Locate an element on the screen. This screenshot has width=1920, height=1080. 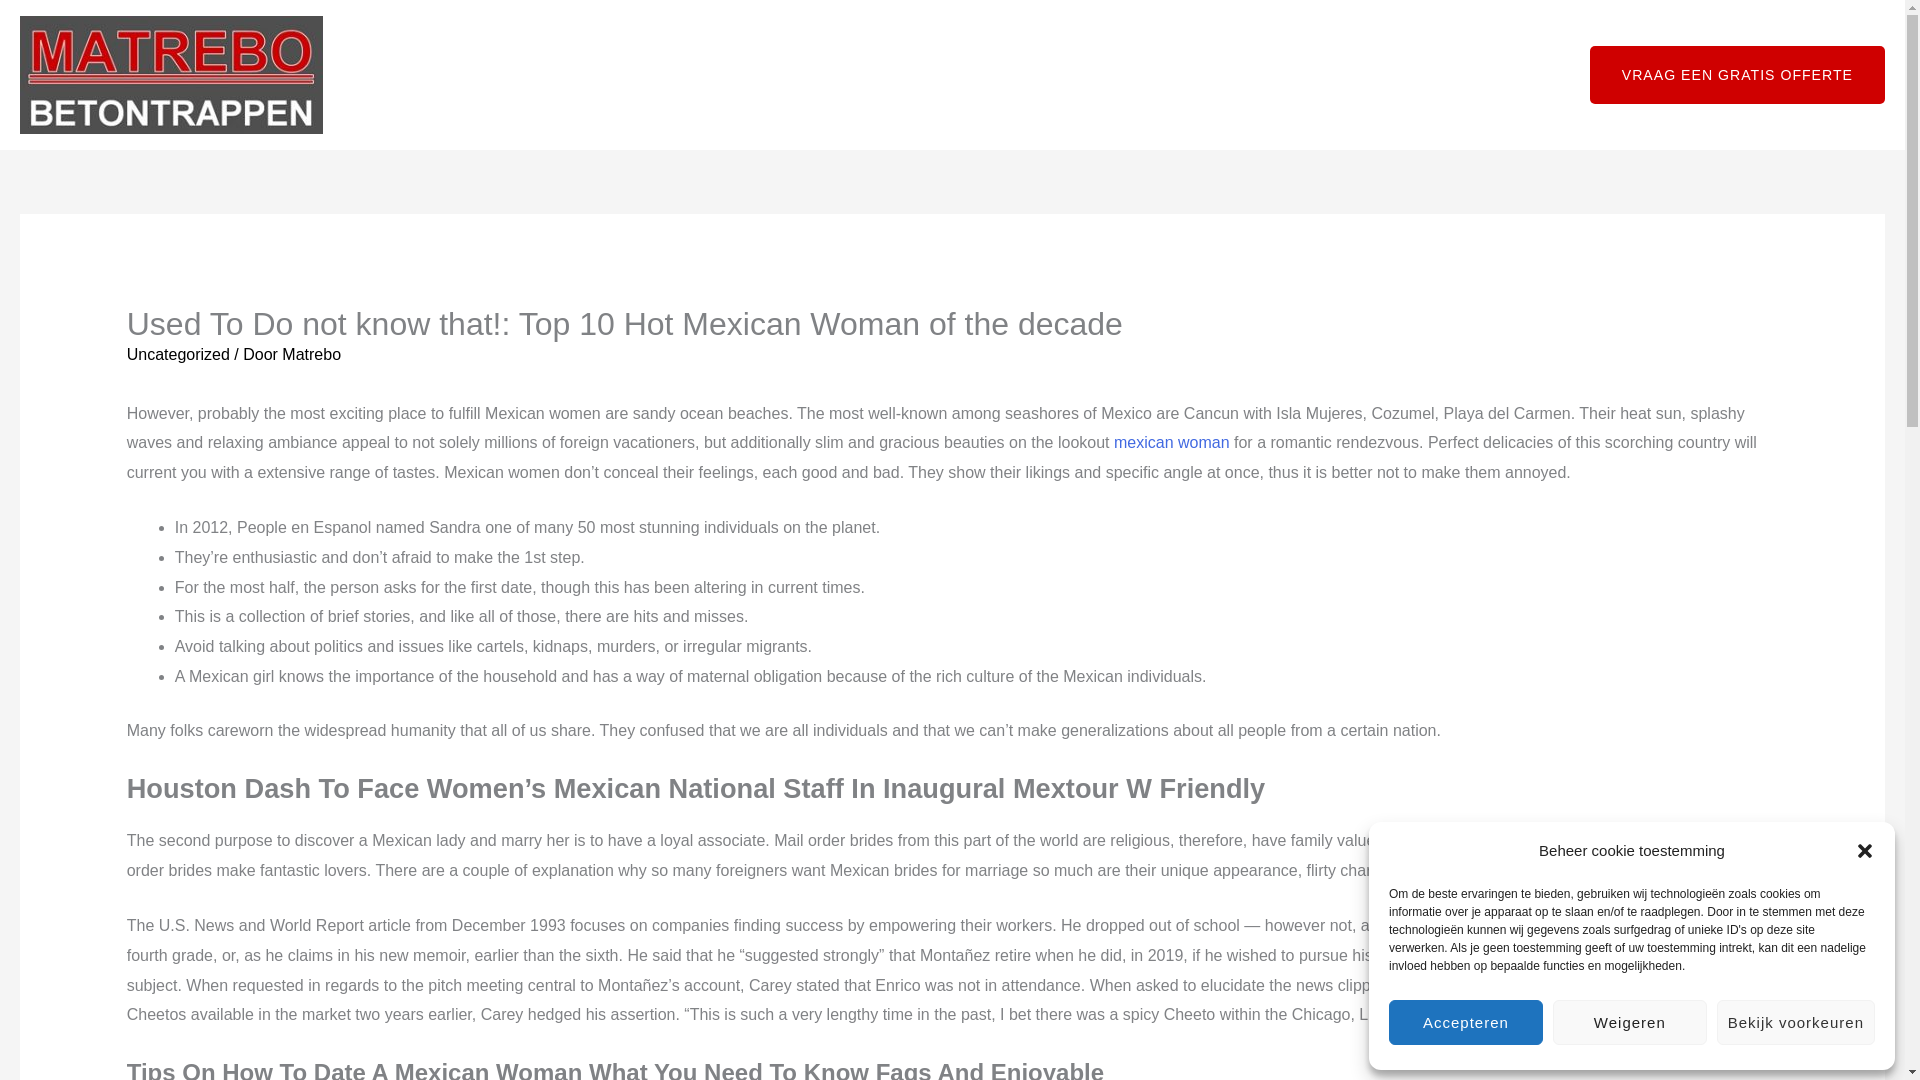
VRAAG EEN GRATIS OFFERTE is located at coordinates (1737, 74).